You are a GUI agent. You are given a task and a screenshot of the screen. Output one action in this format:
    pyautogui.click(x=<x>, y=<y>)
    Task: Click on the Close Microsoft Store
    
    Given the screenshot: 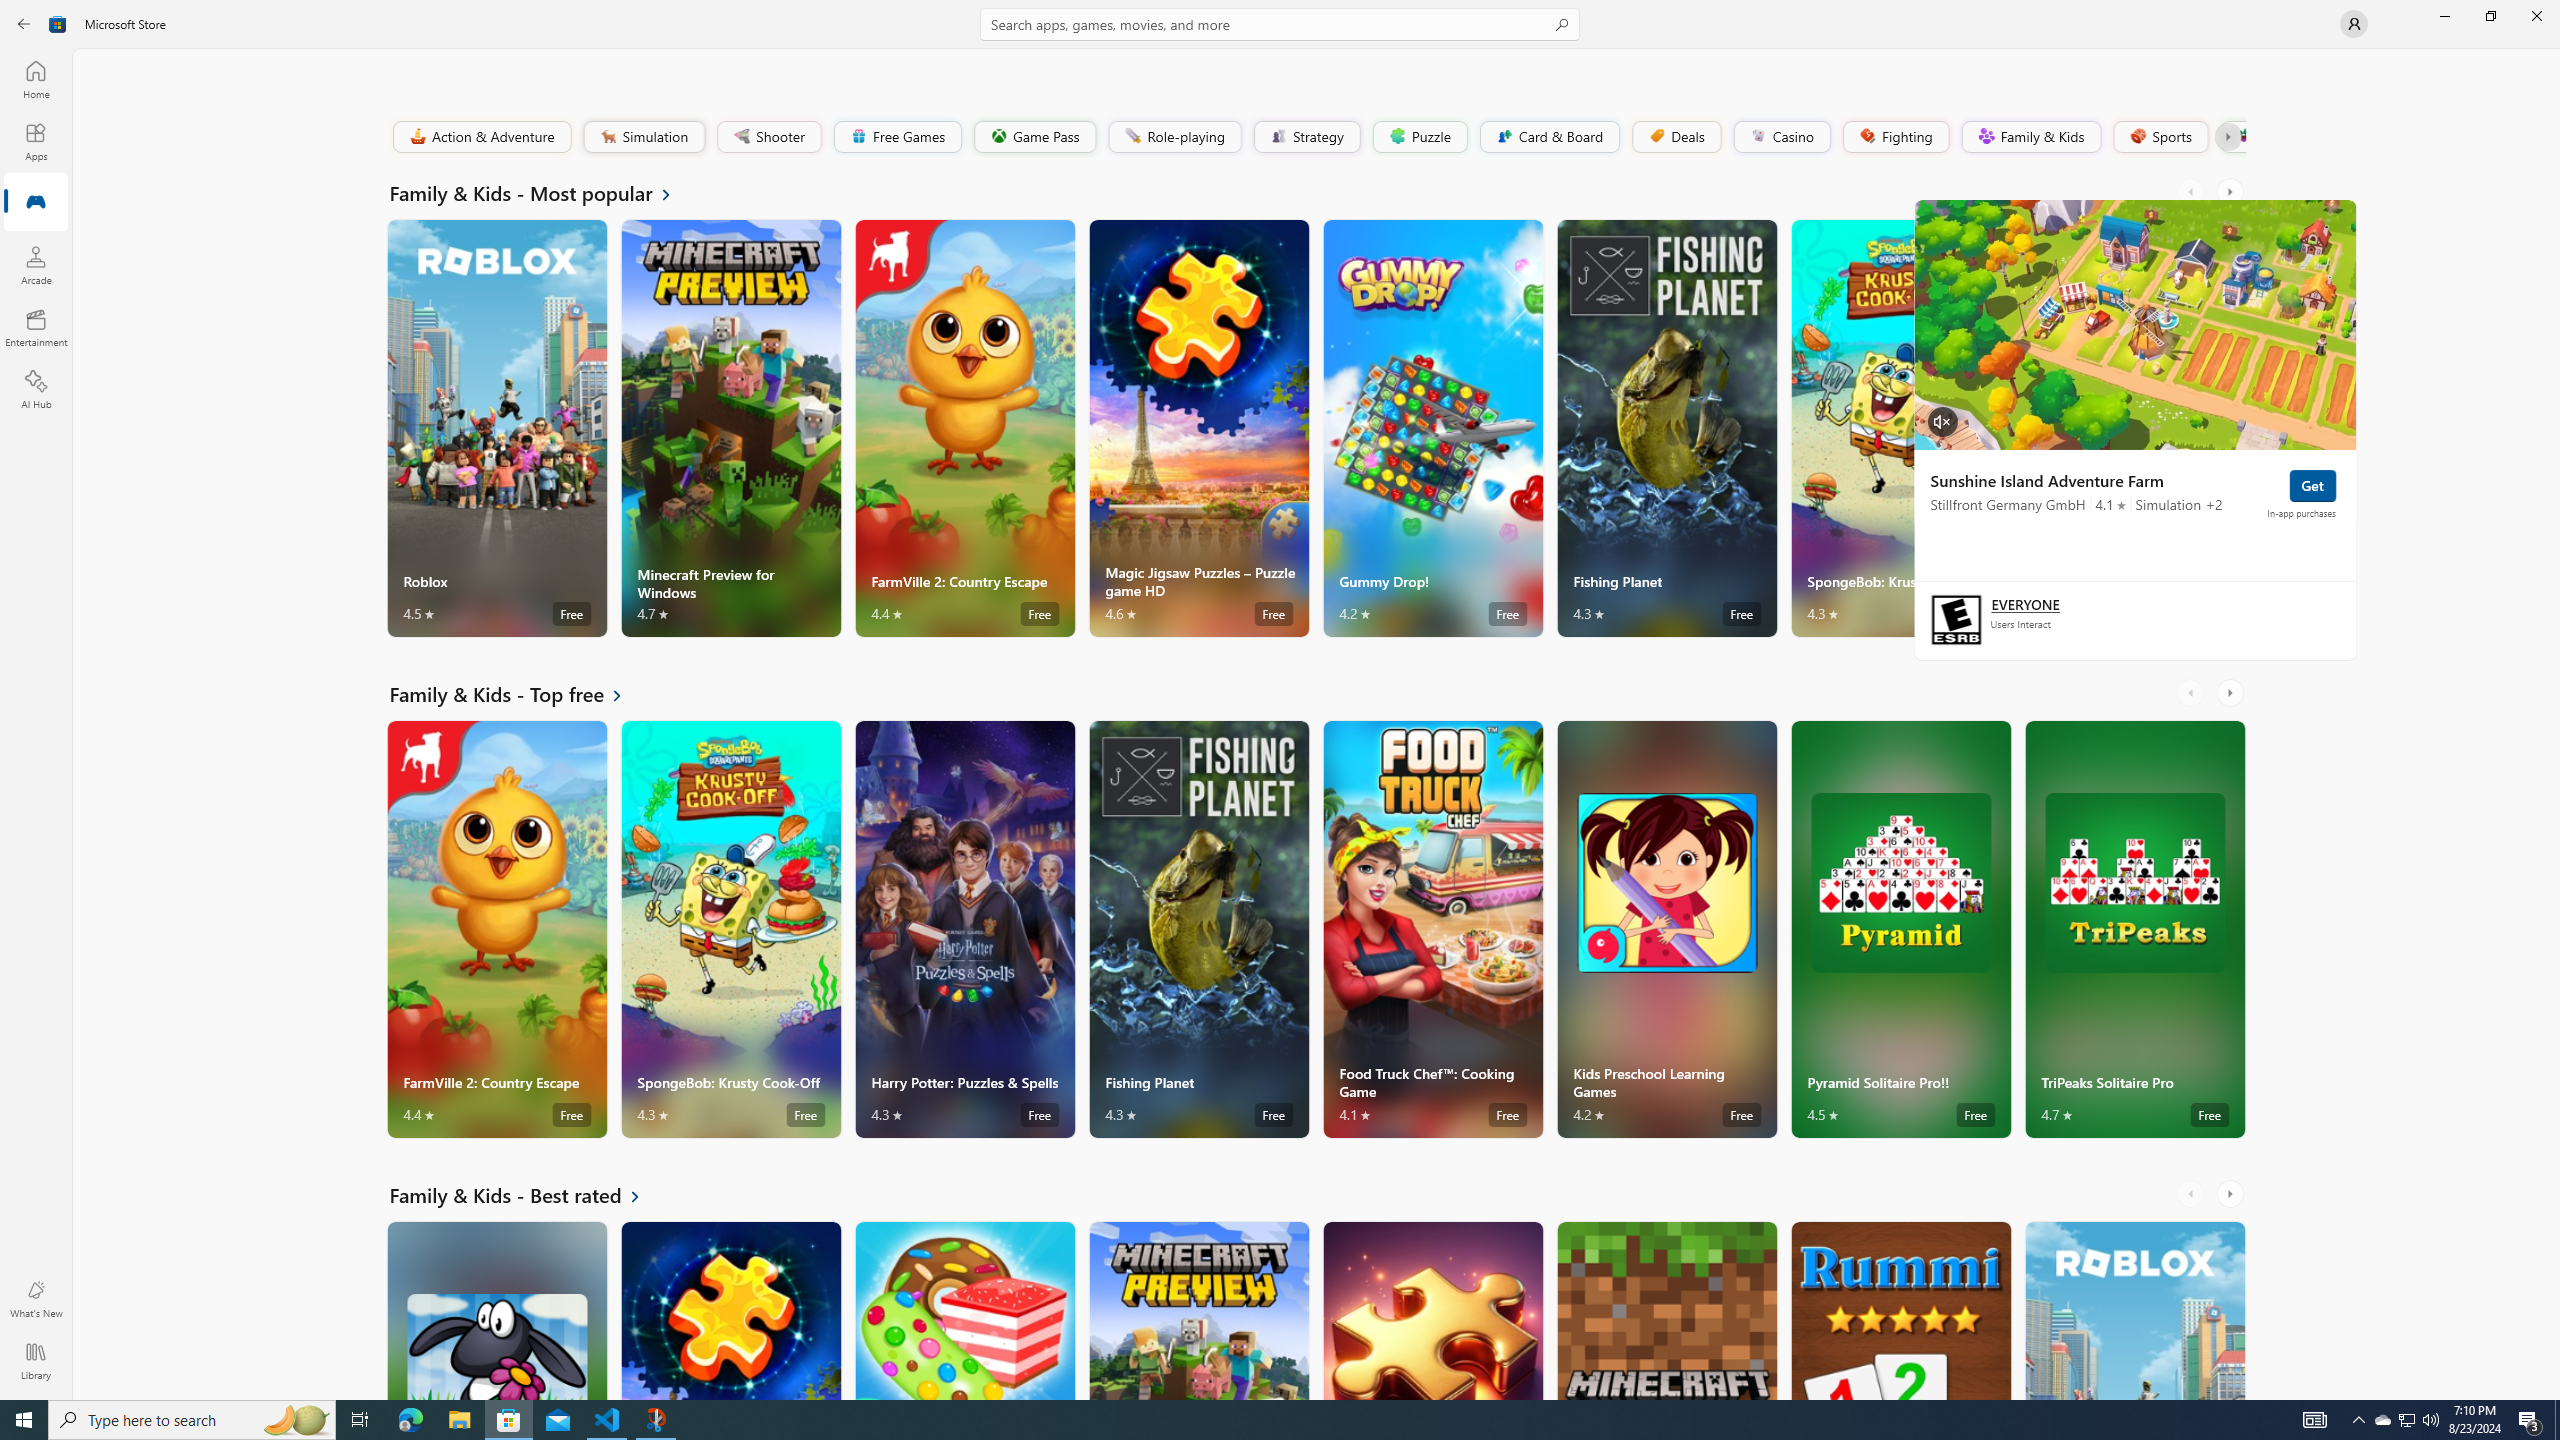 What is the action you would take?
    pyautogui.click(x=2536, y=16)
    